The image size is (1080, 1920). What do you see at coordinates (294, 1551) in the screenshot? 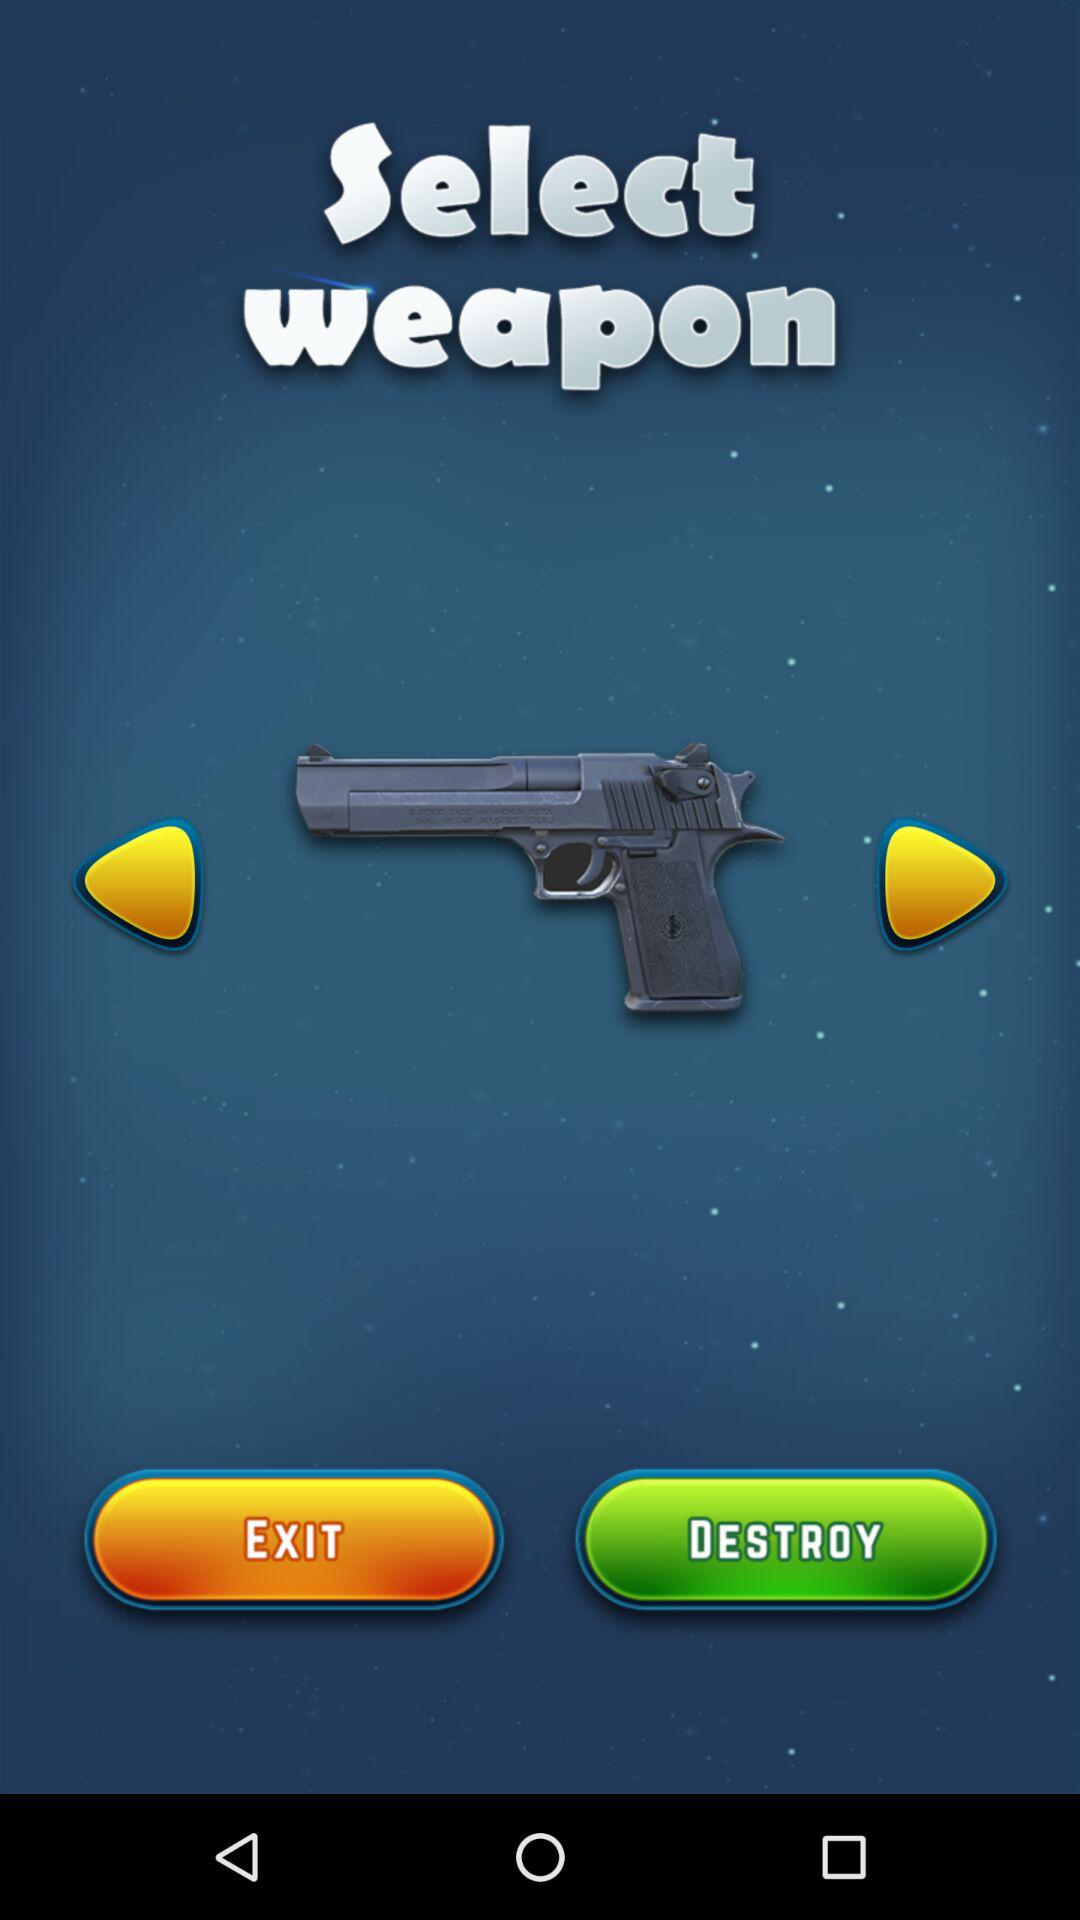
I see `exit screen` at bounding box center [294, 1551].